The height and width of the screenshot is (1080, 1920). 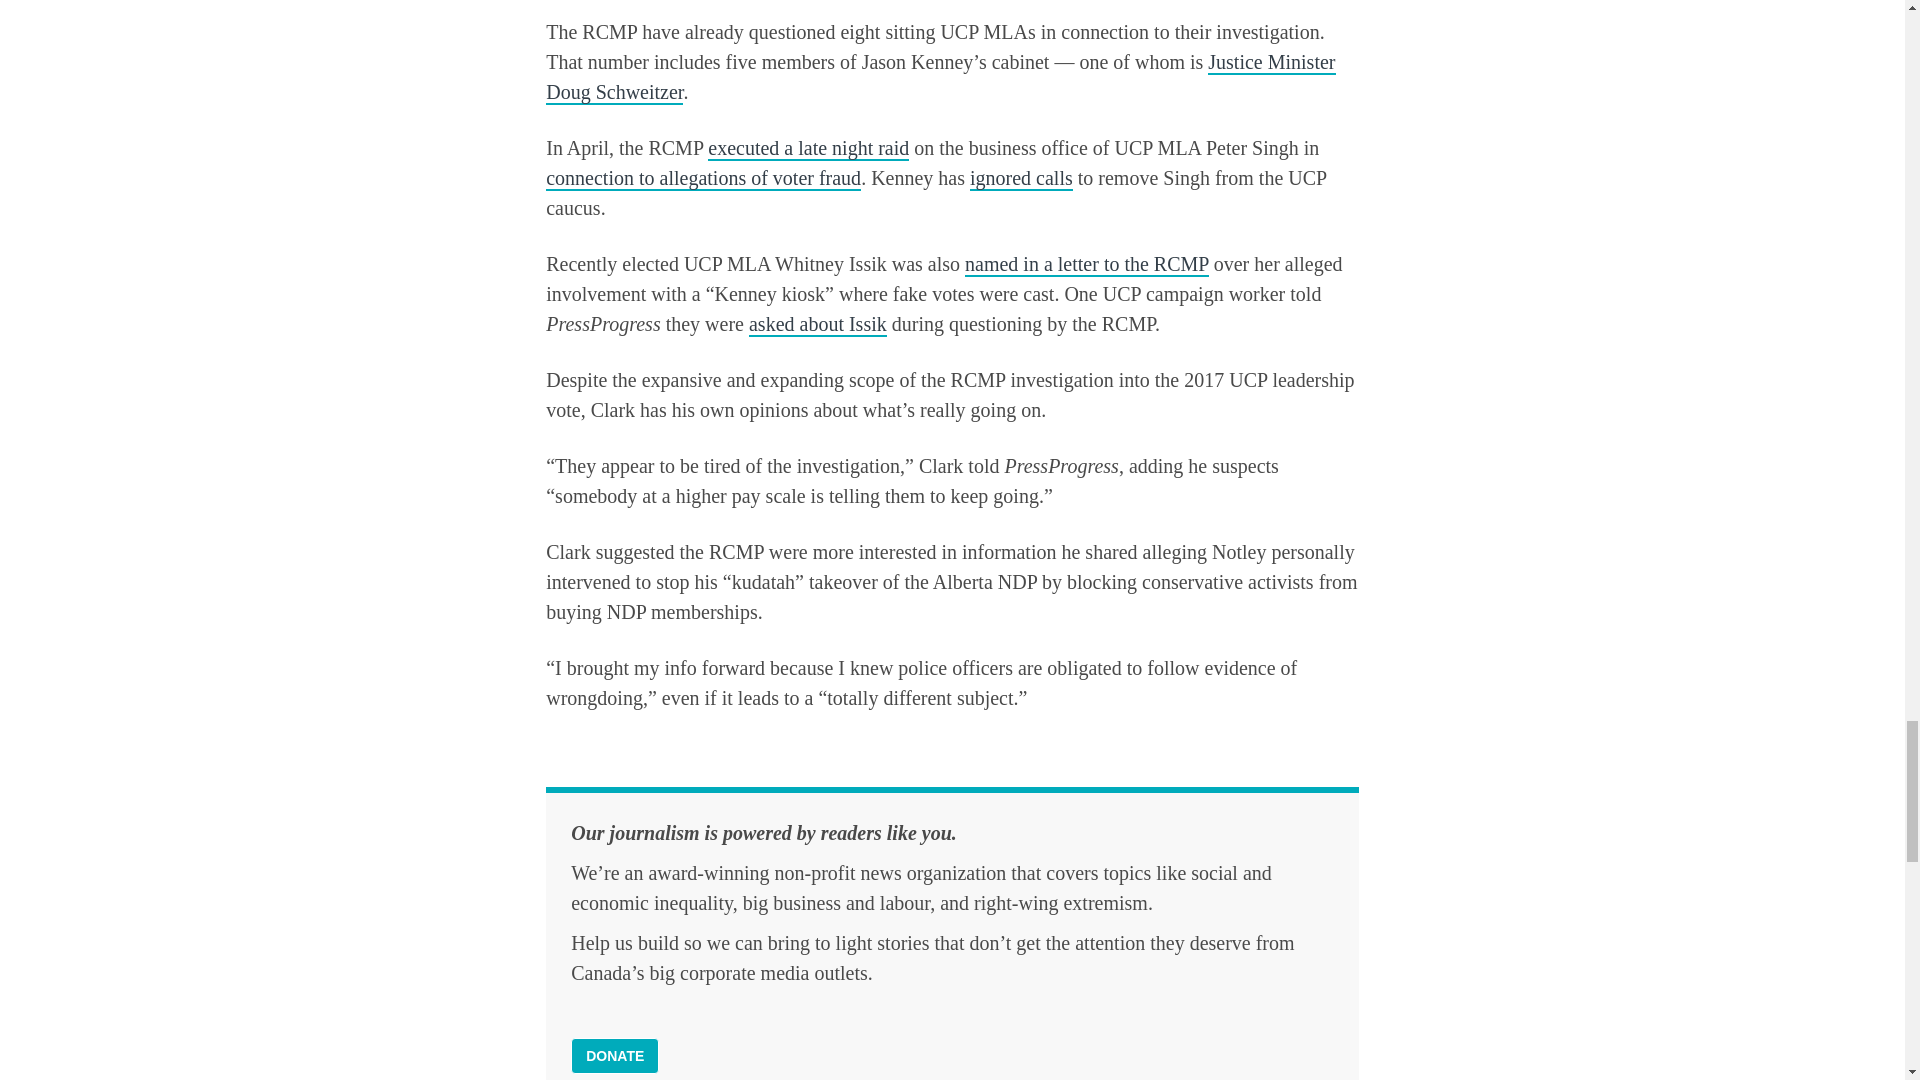 What do you see at coordinates (940, 77) in the screenshot?
I see `Justice Minister Doug Schweitzer` at bounding box center [940, 77].